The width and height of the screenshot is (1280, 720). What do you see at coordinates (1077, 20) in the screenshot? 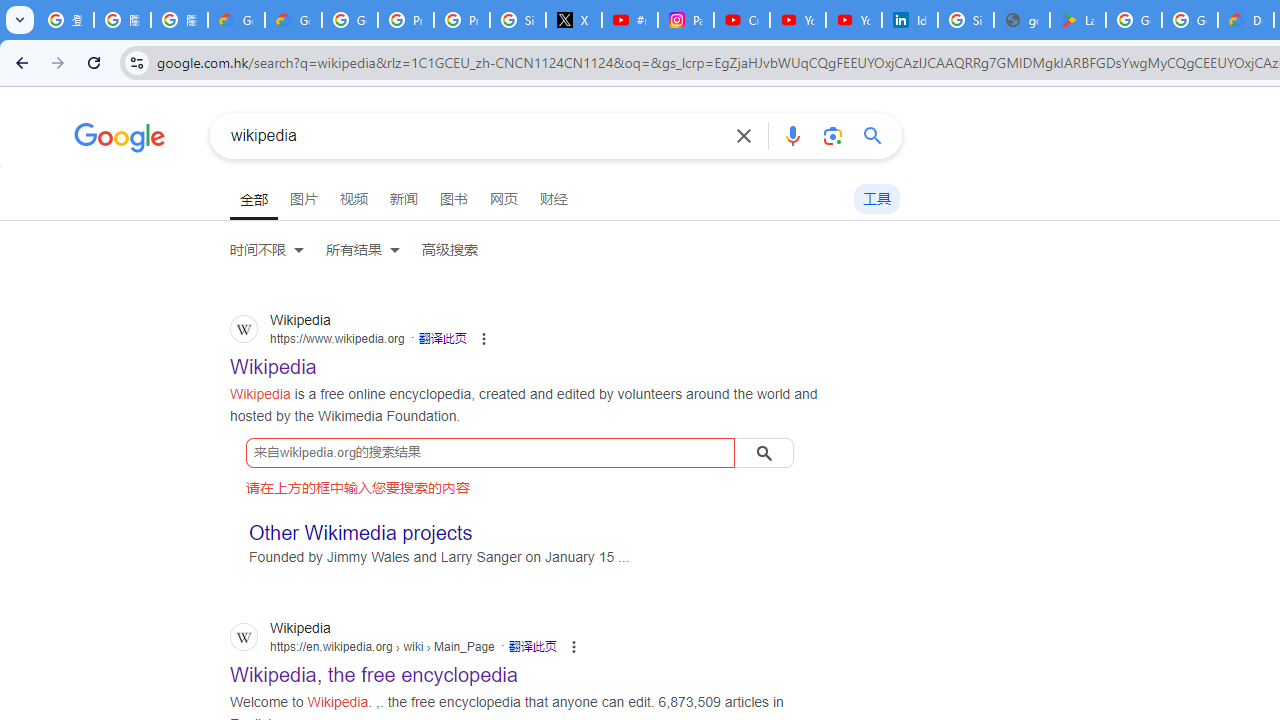
I see `Last Shelter: Survival - Apps on Google Play` at bounding box center [1077, 20].